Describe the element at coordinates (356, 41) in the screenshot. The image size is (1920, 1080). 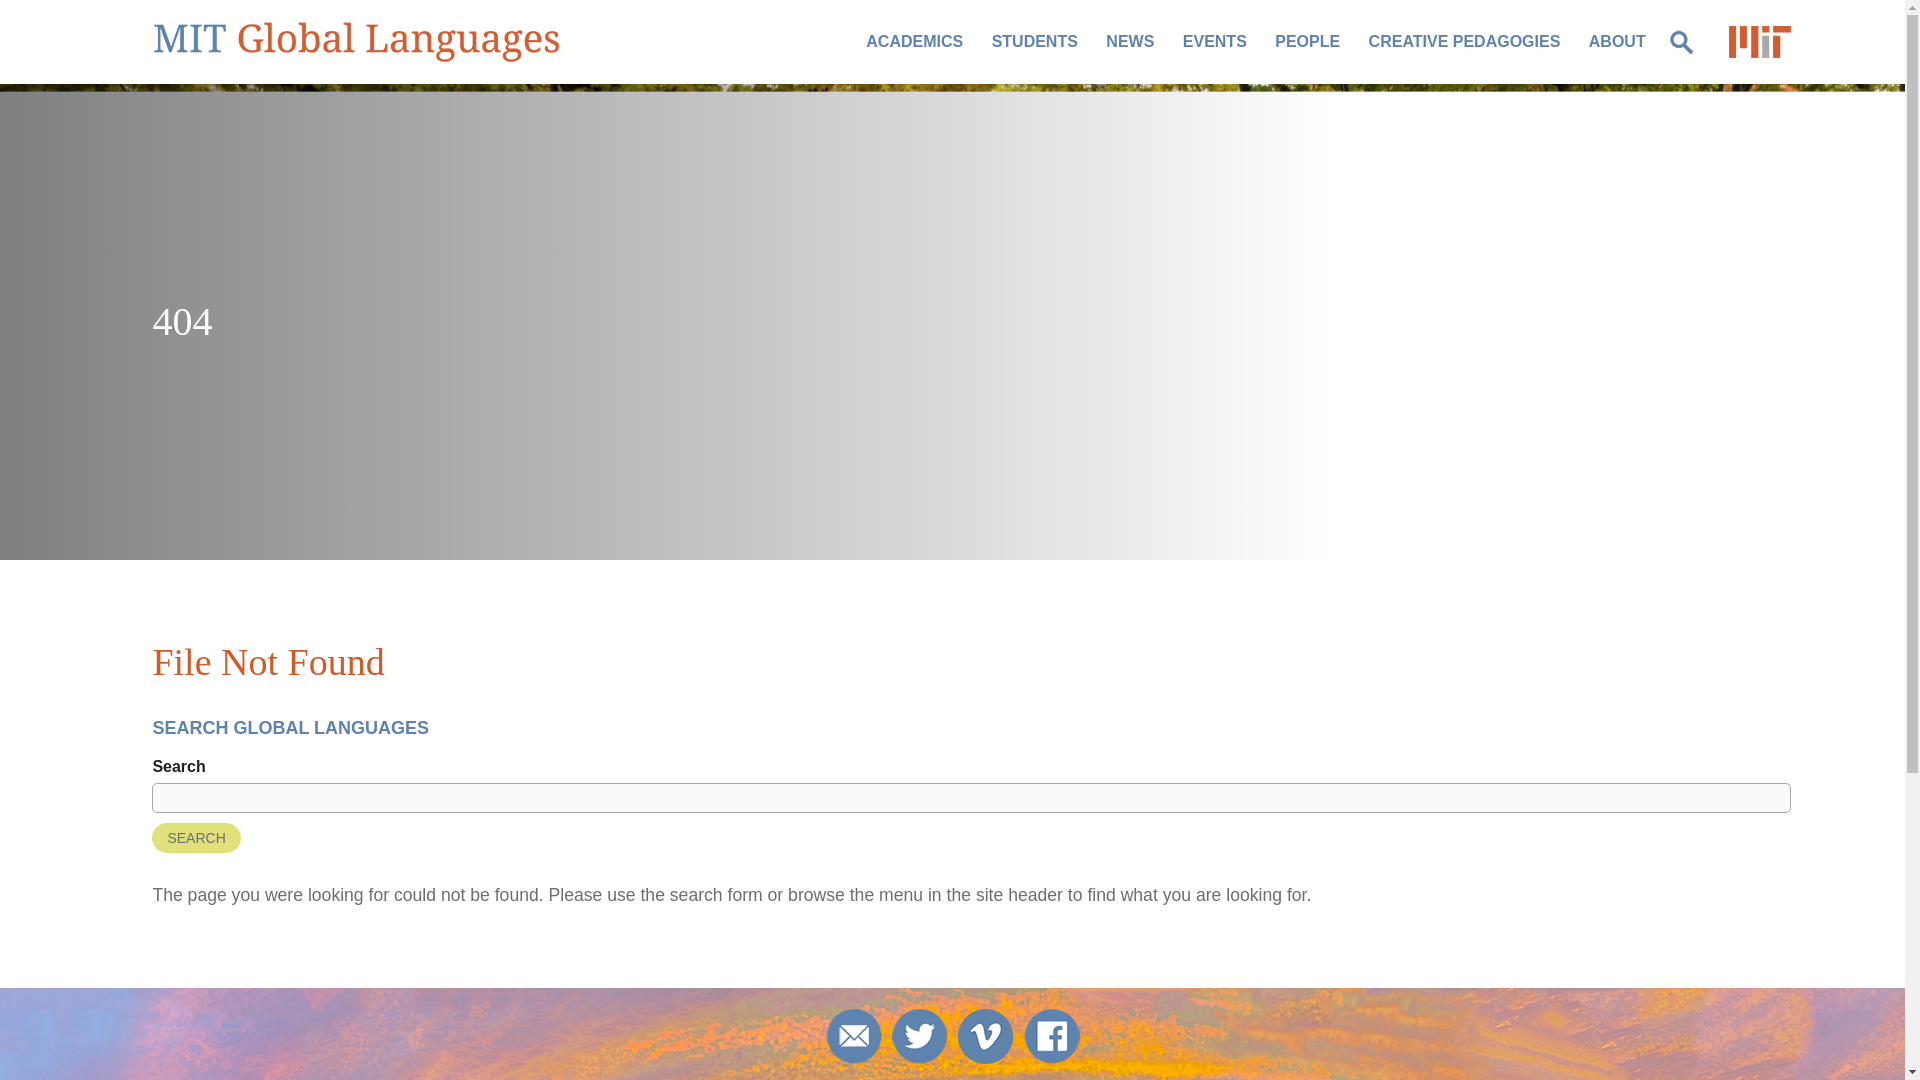
I see `Global Languages` at that location.